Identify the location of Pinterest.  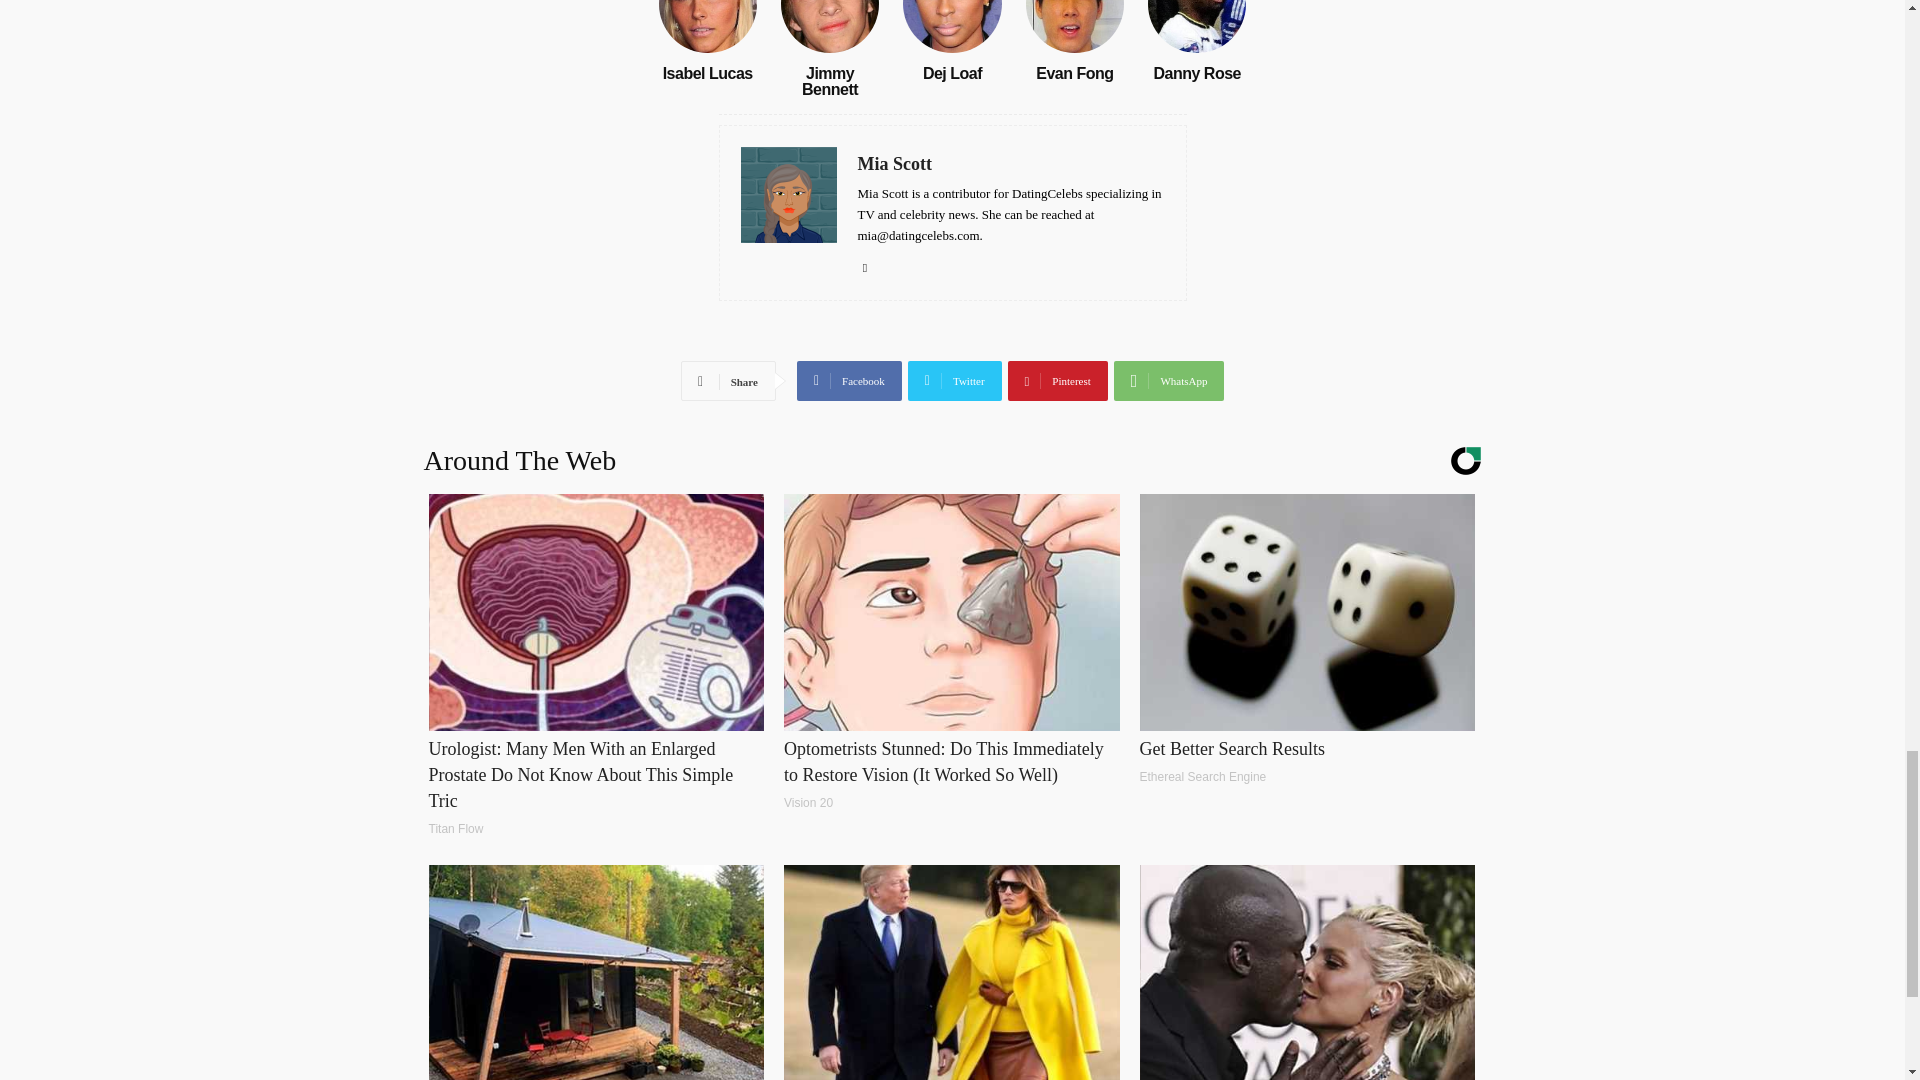
(1058, 380).